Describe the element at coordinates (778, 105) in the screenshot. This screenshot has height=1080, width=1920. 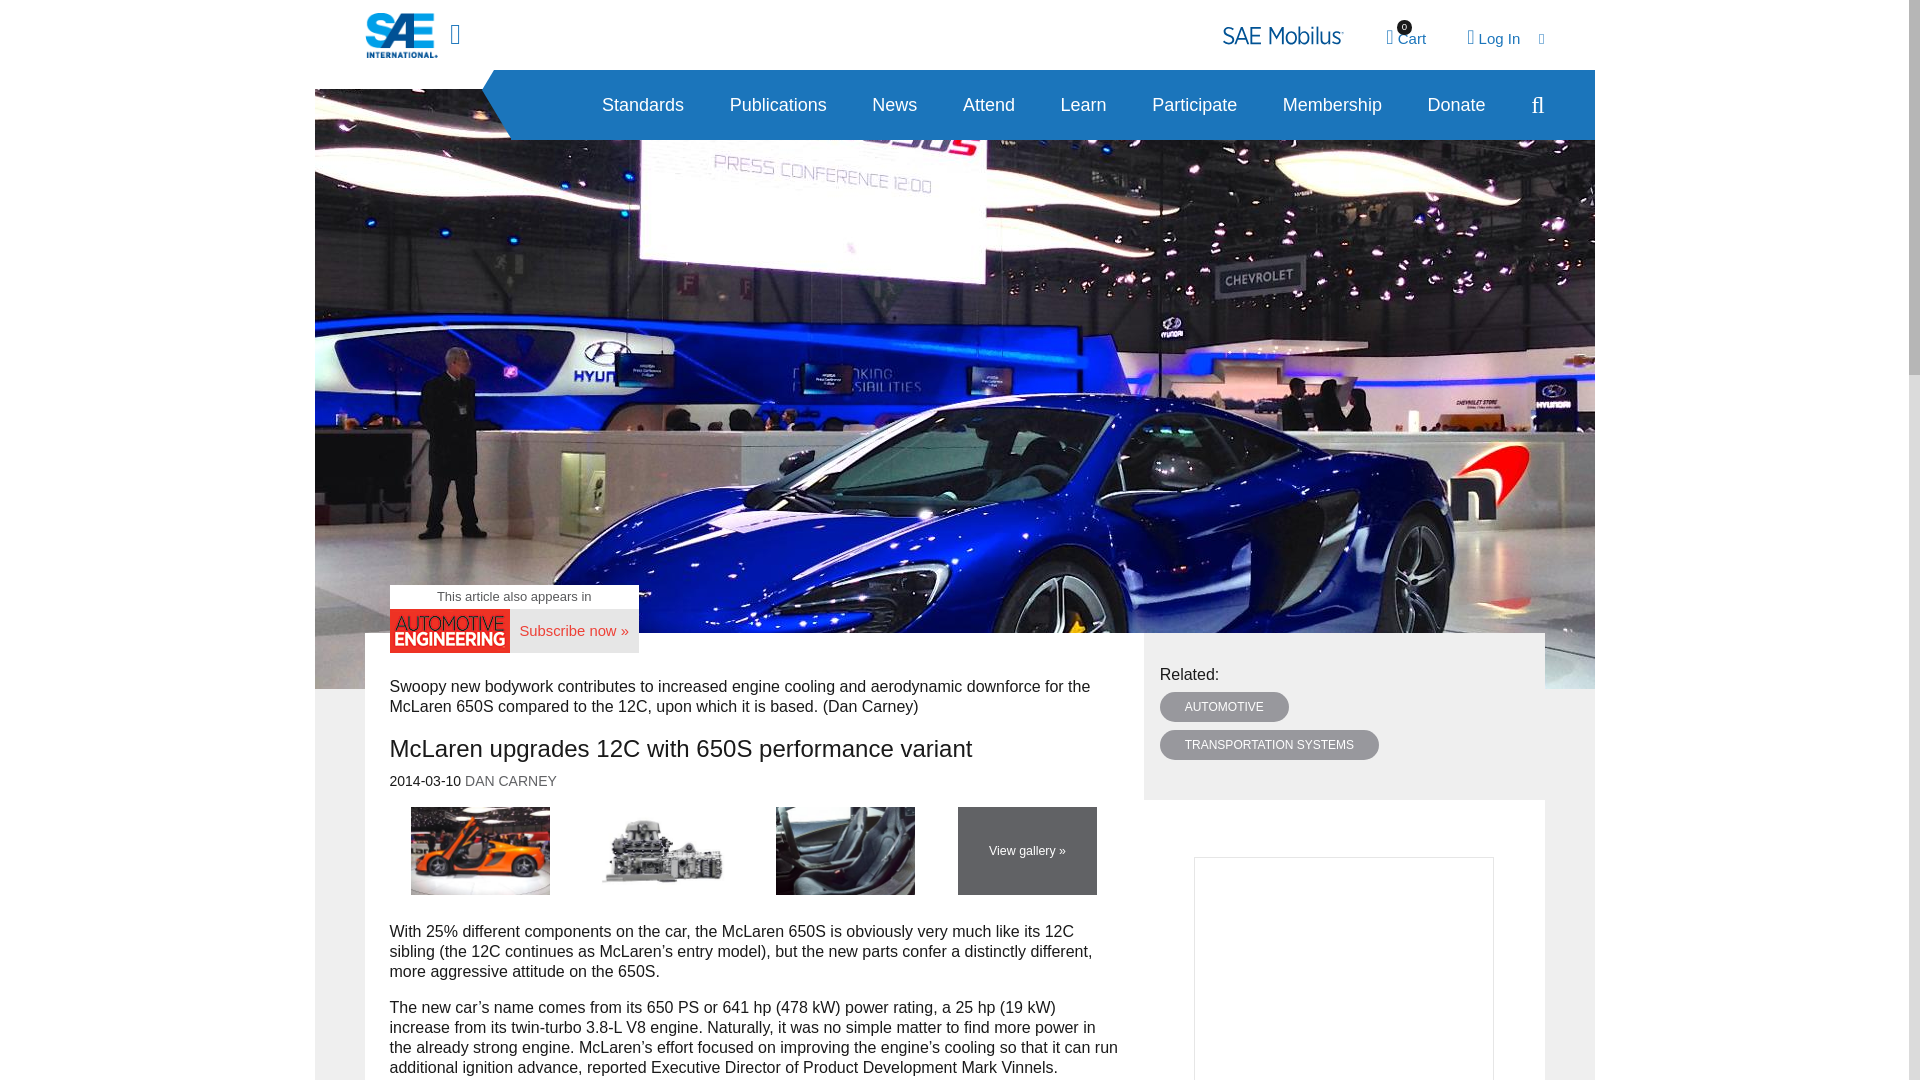
I see `Publications` at that location.